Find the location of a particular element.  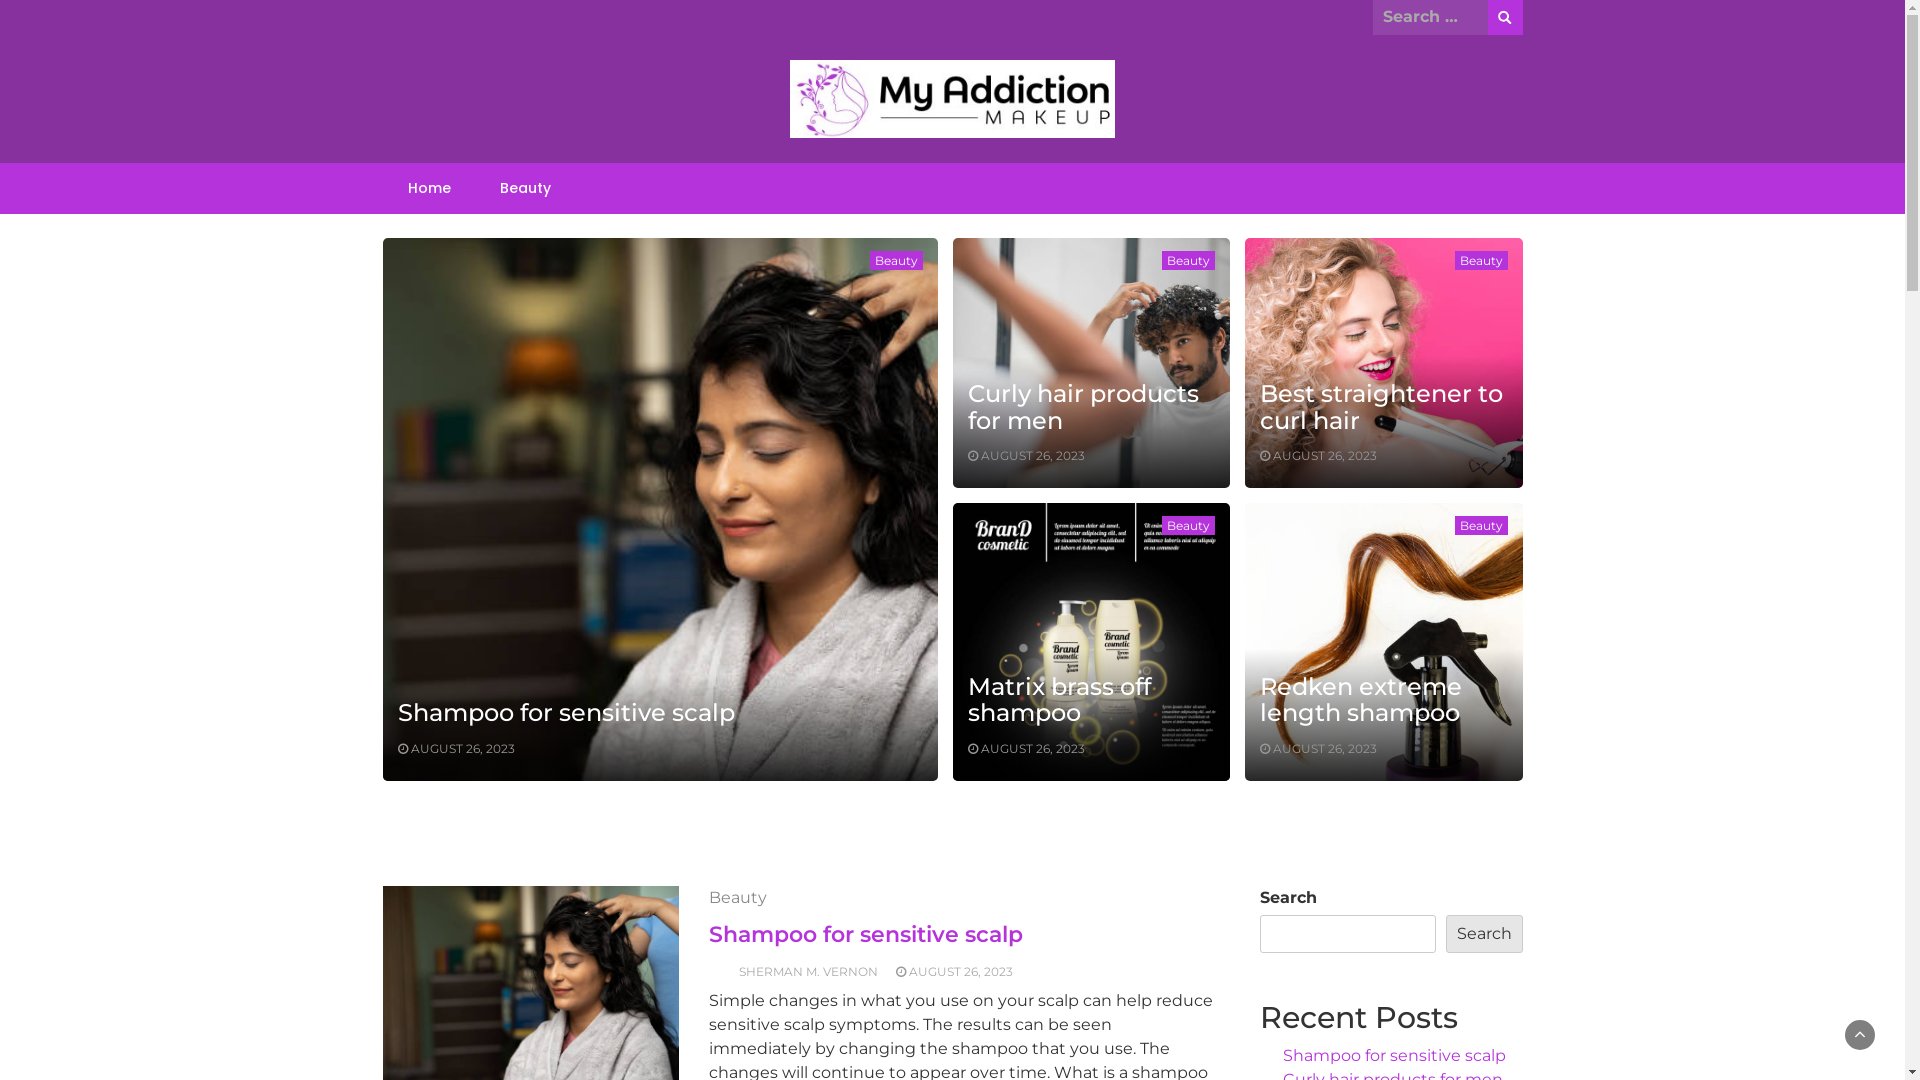

Search is located at coordinates (1506, 18).